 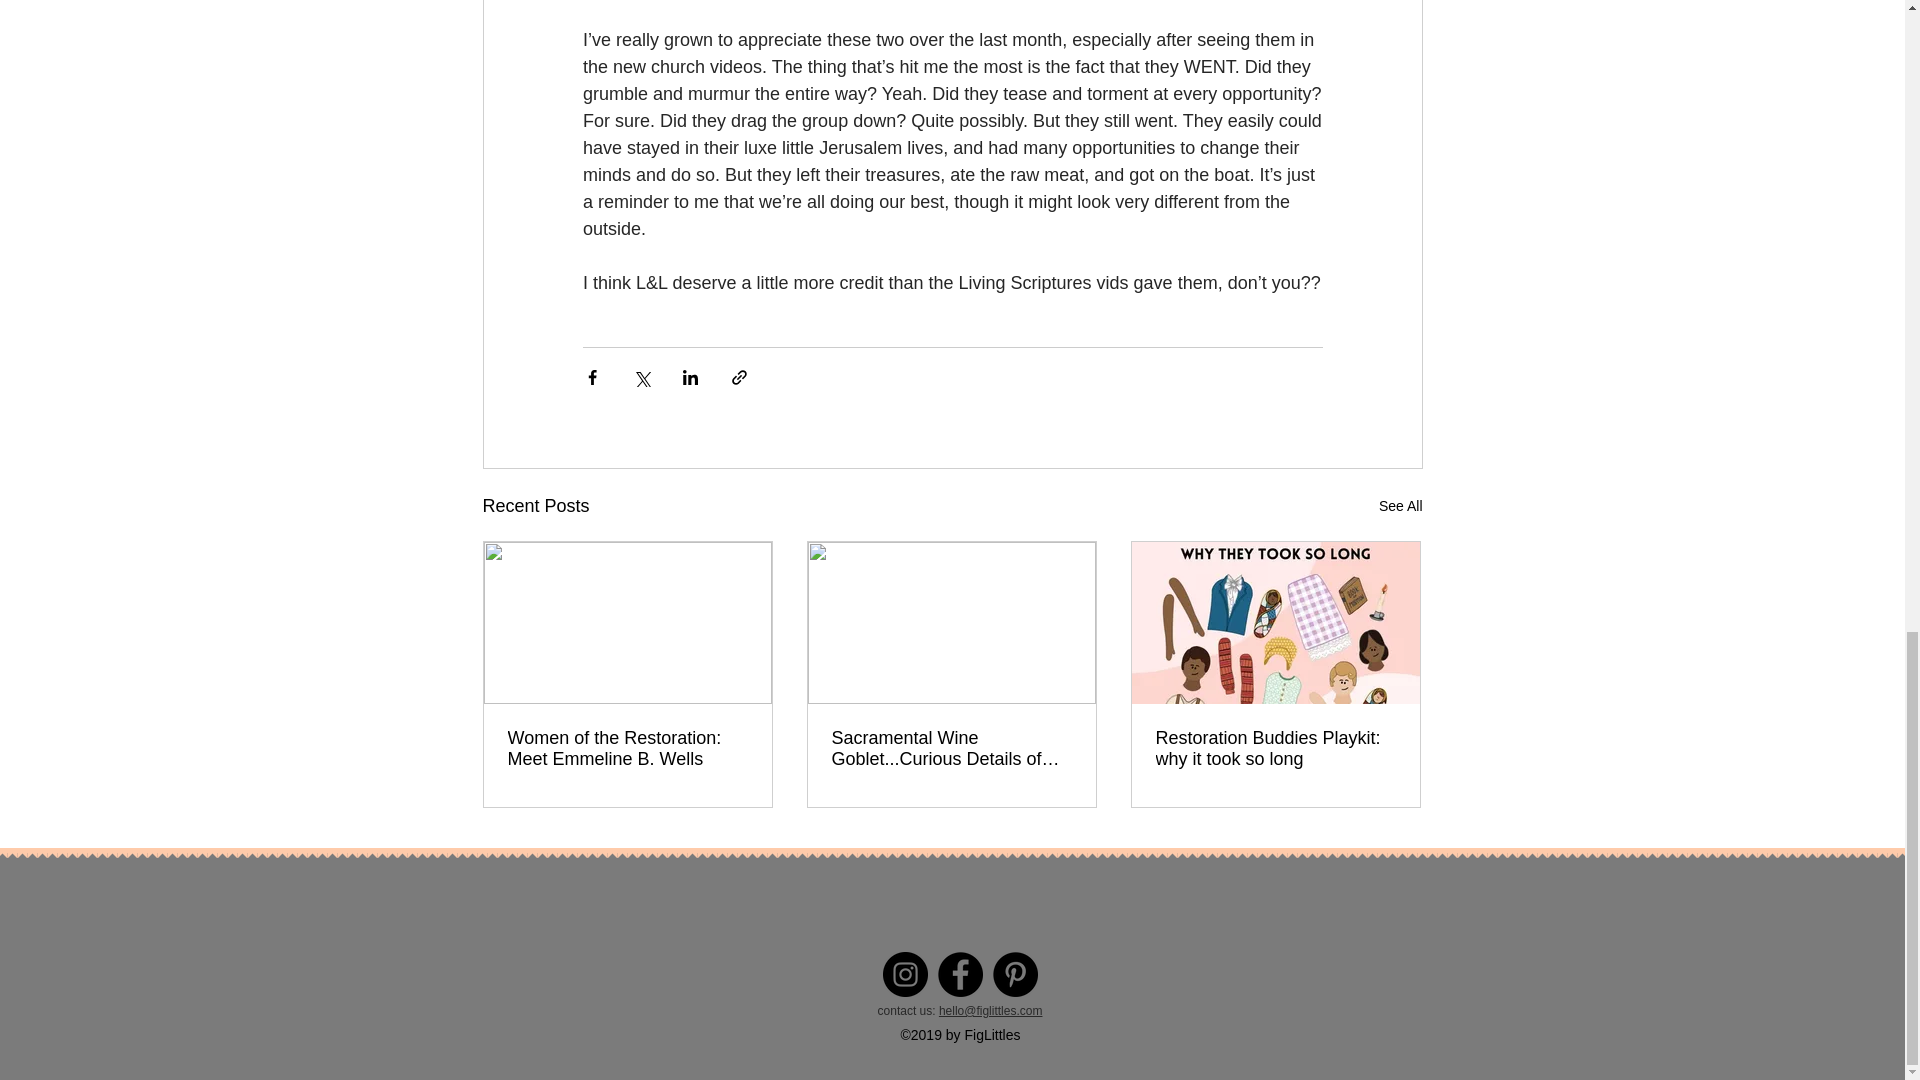 I want to click on Restoration Buddies Playkit: why it took so long, so click(x=1275, y=748).